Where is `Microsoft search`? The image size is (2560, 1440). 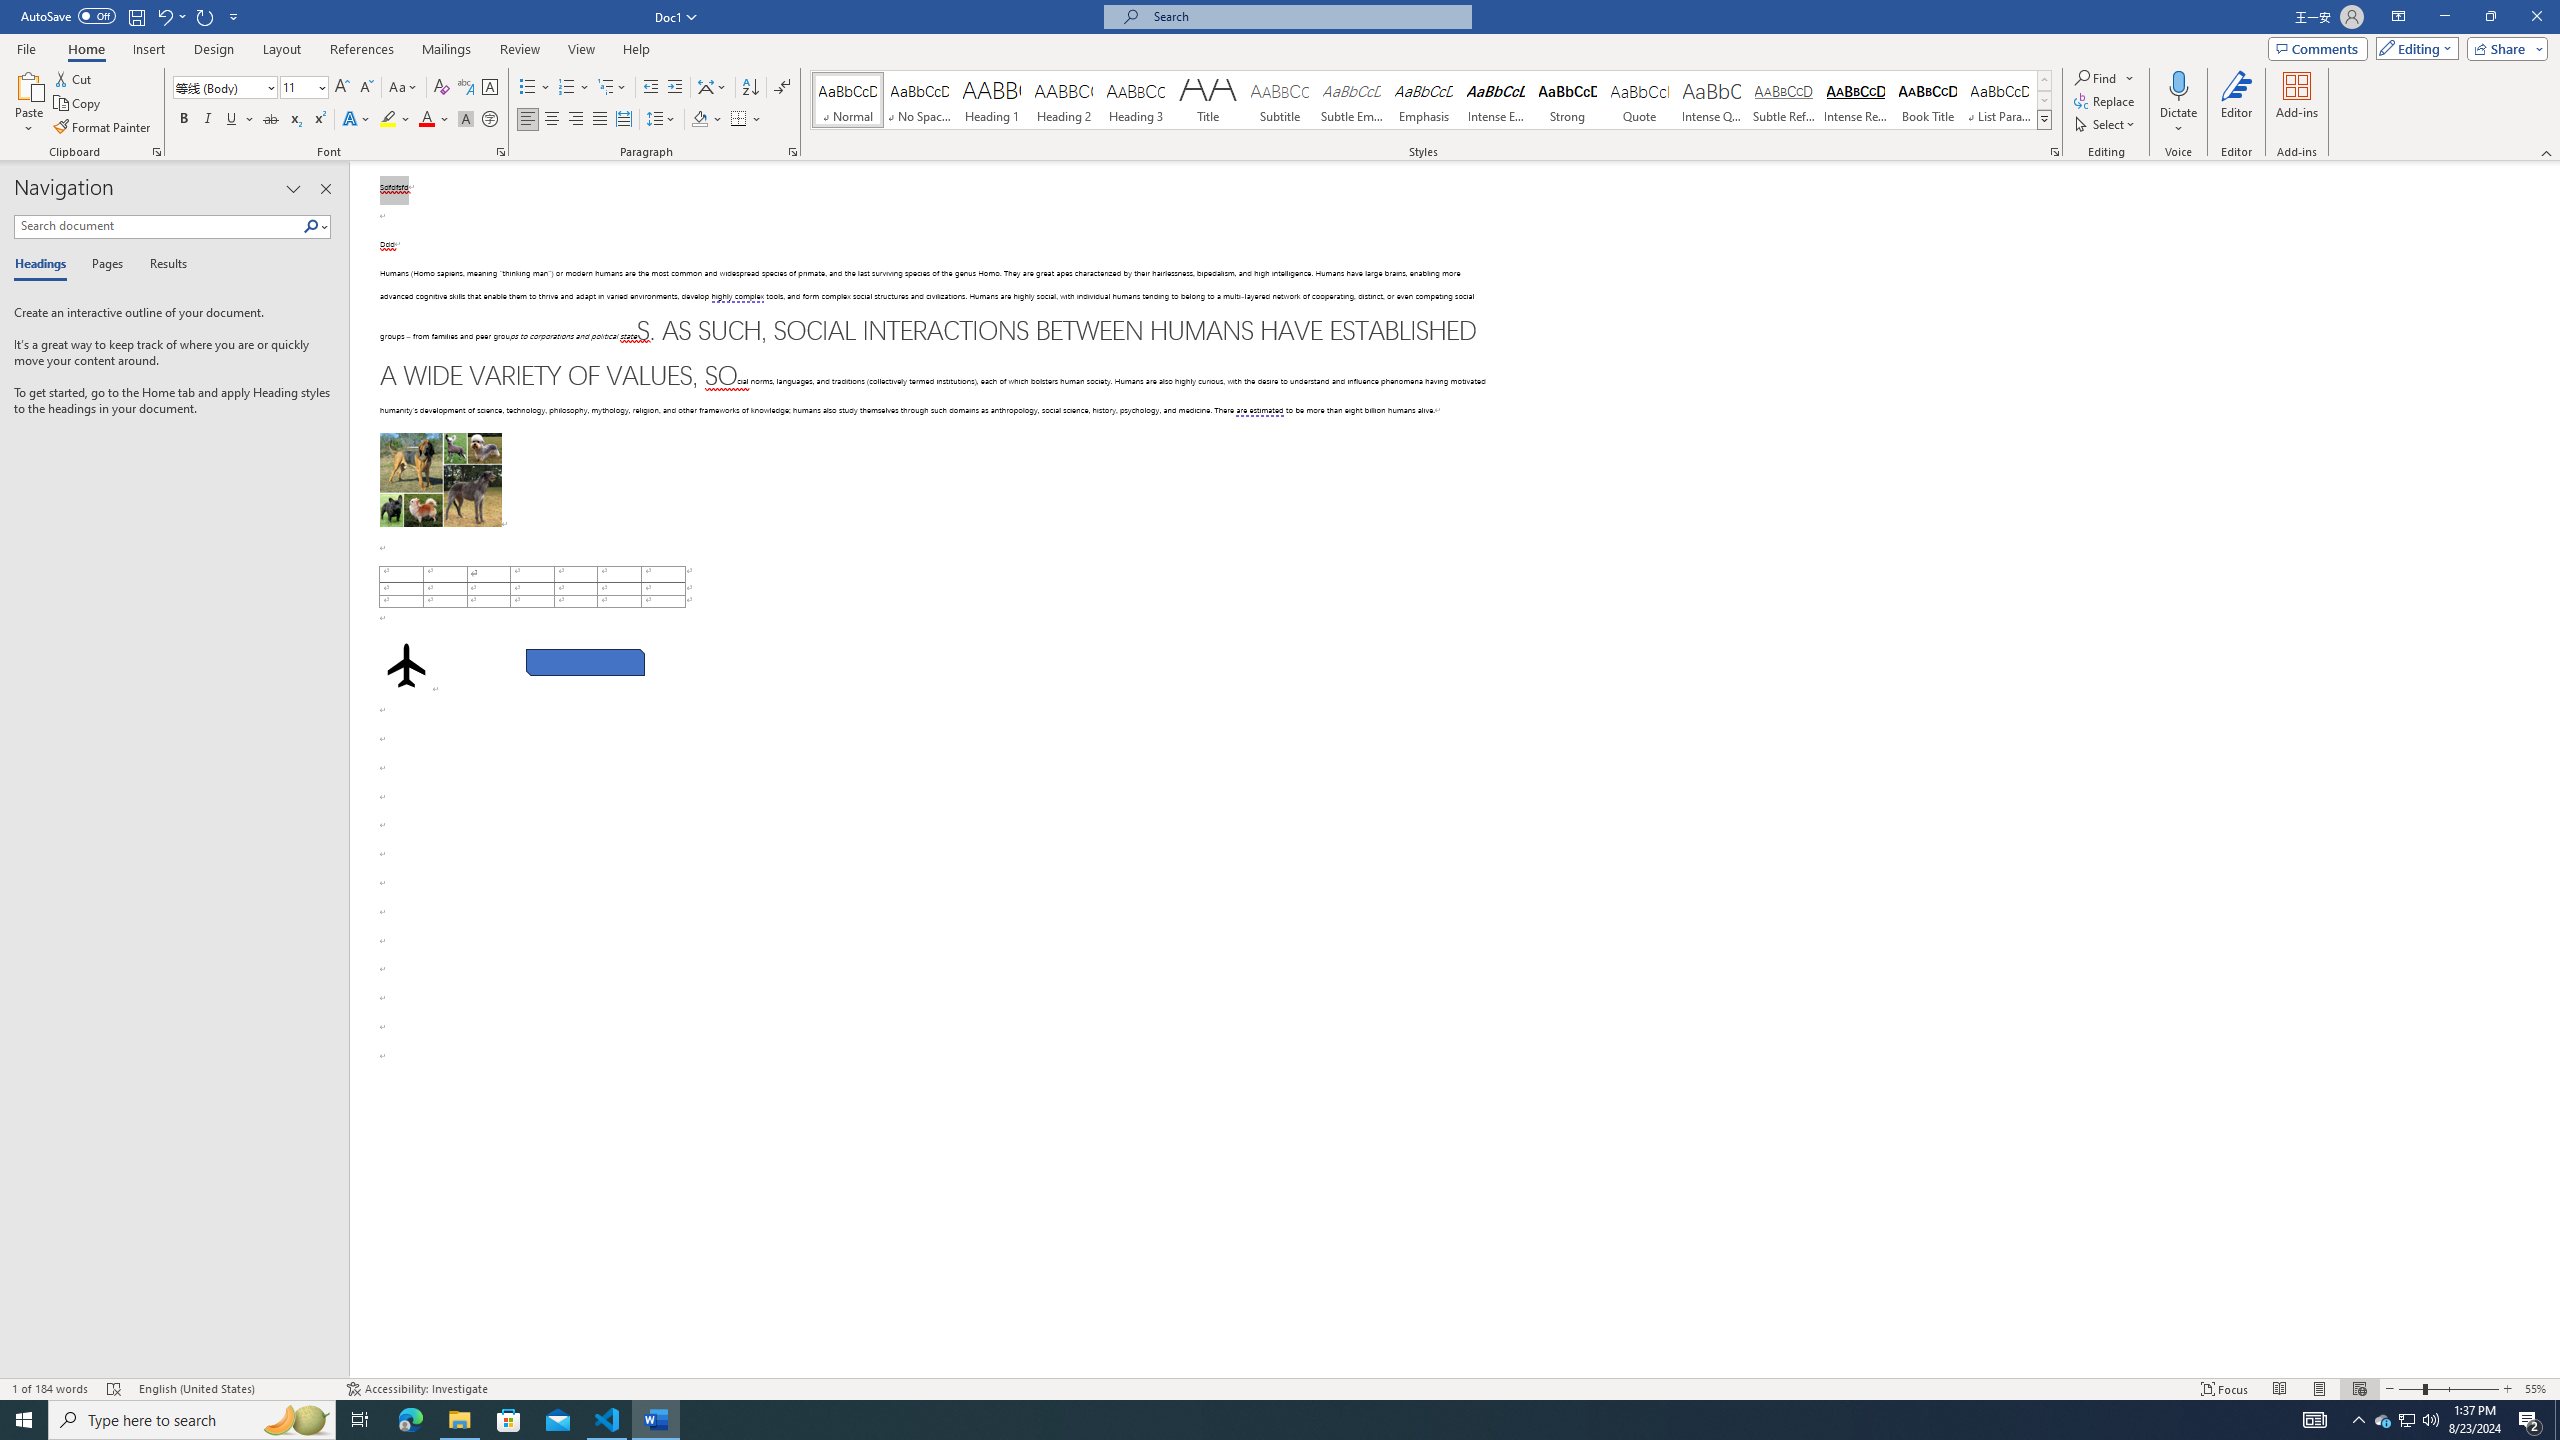
Microsoft search is located at coordinates (1306, 16).